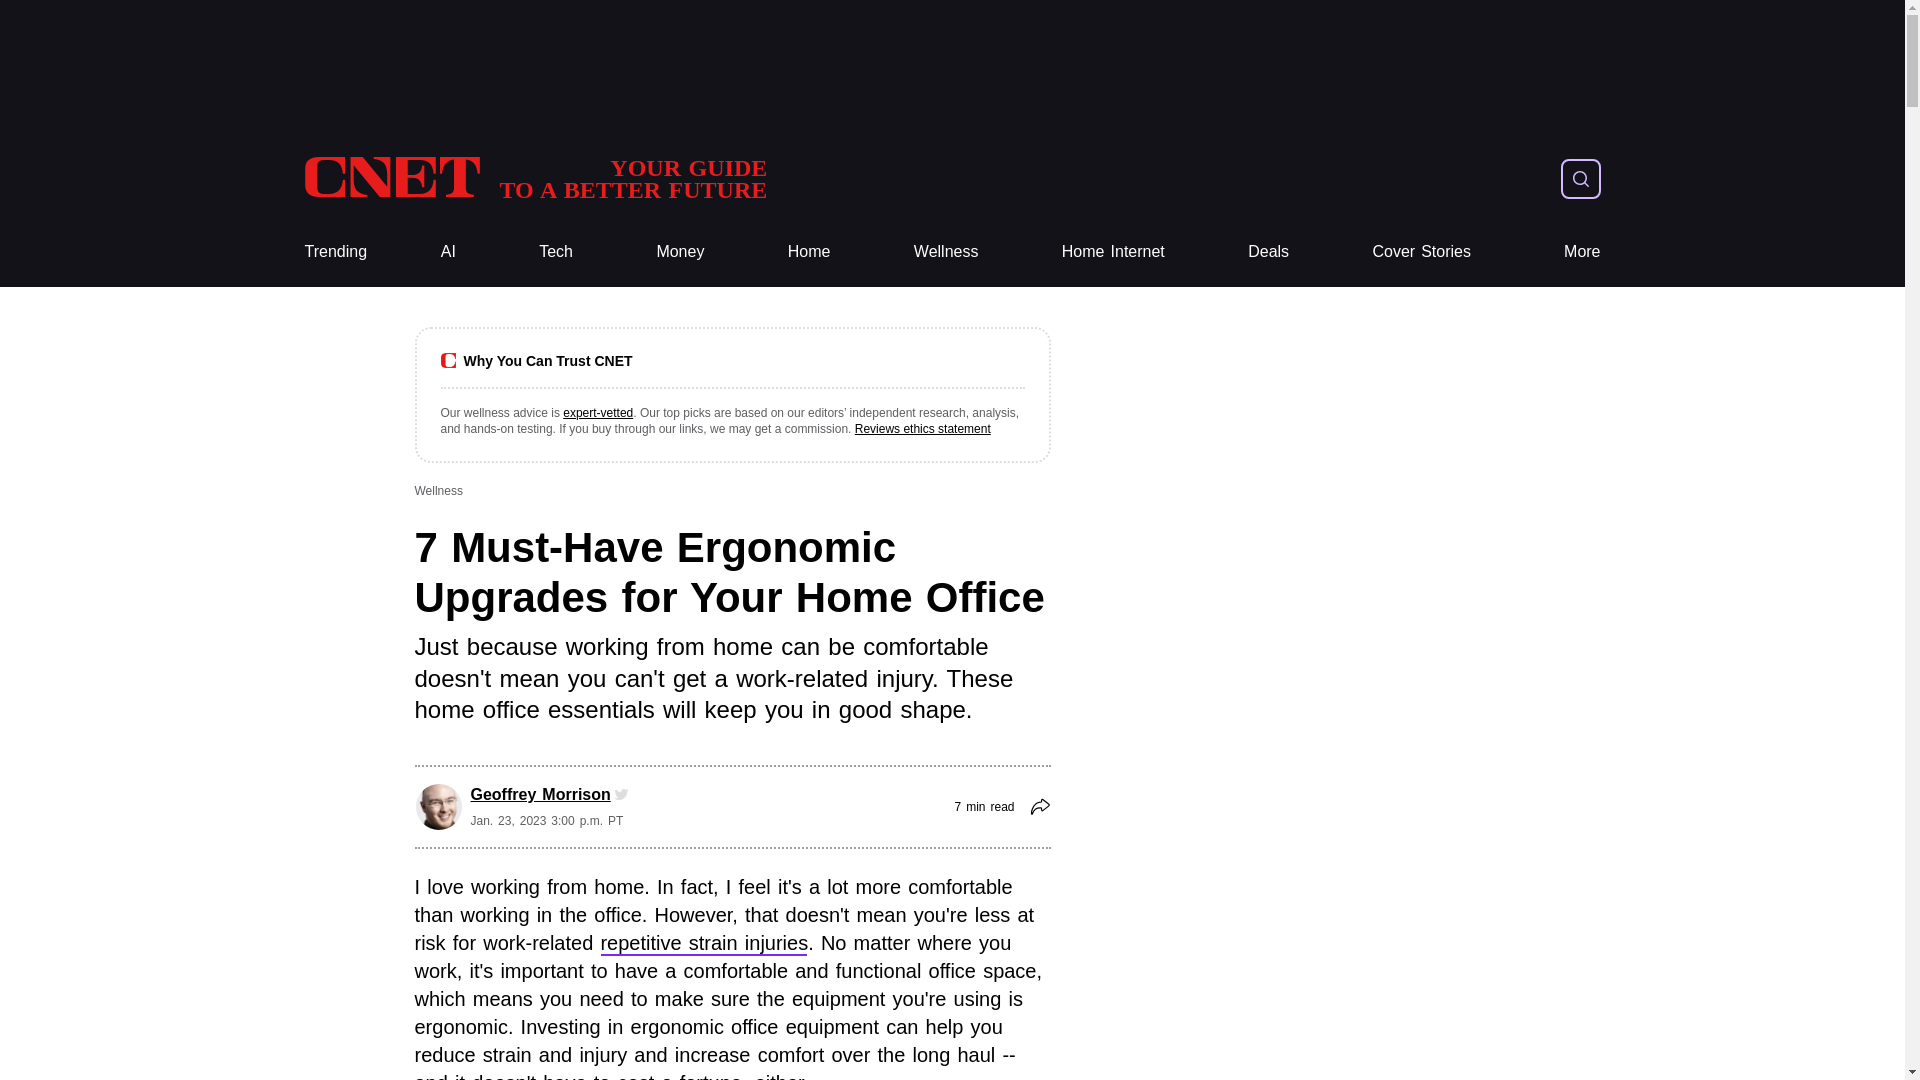 The width and height of the screenshot is (1920, 1080). Describe the element at coordinates (556, 252) in the screenshot. I see `CNET` at that location.